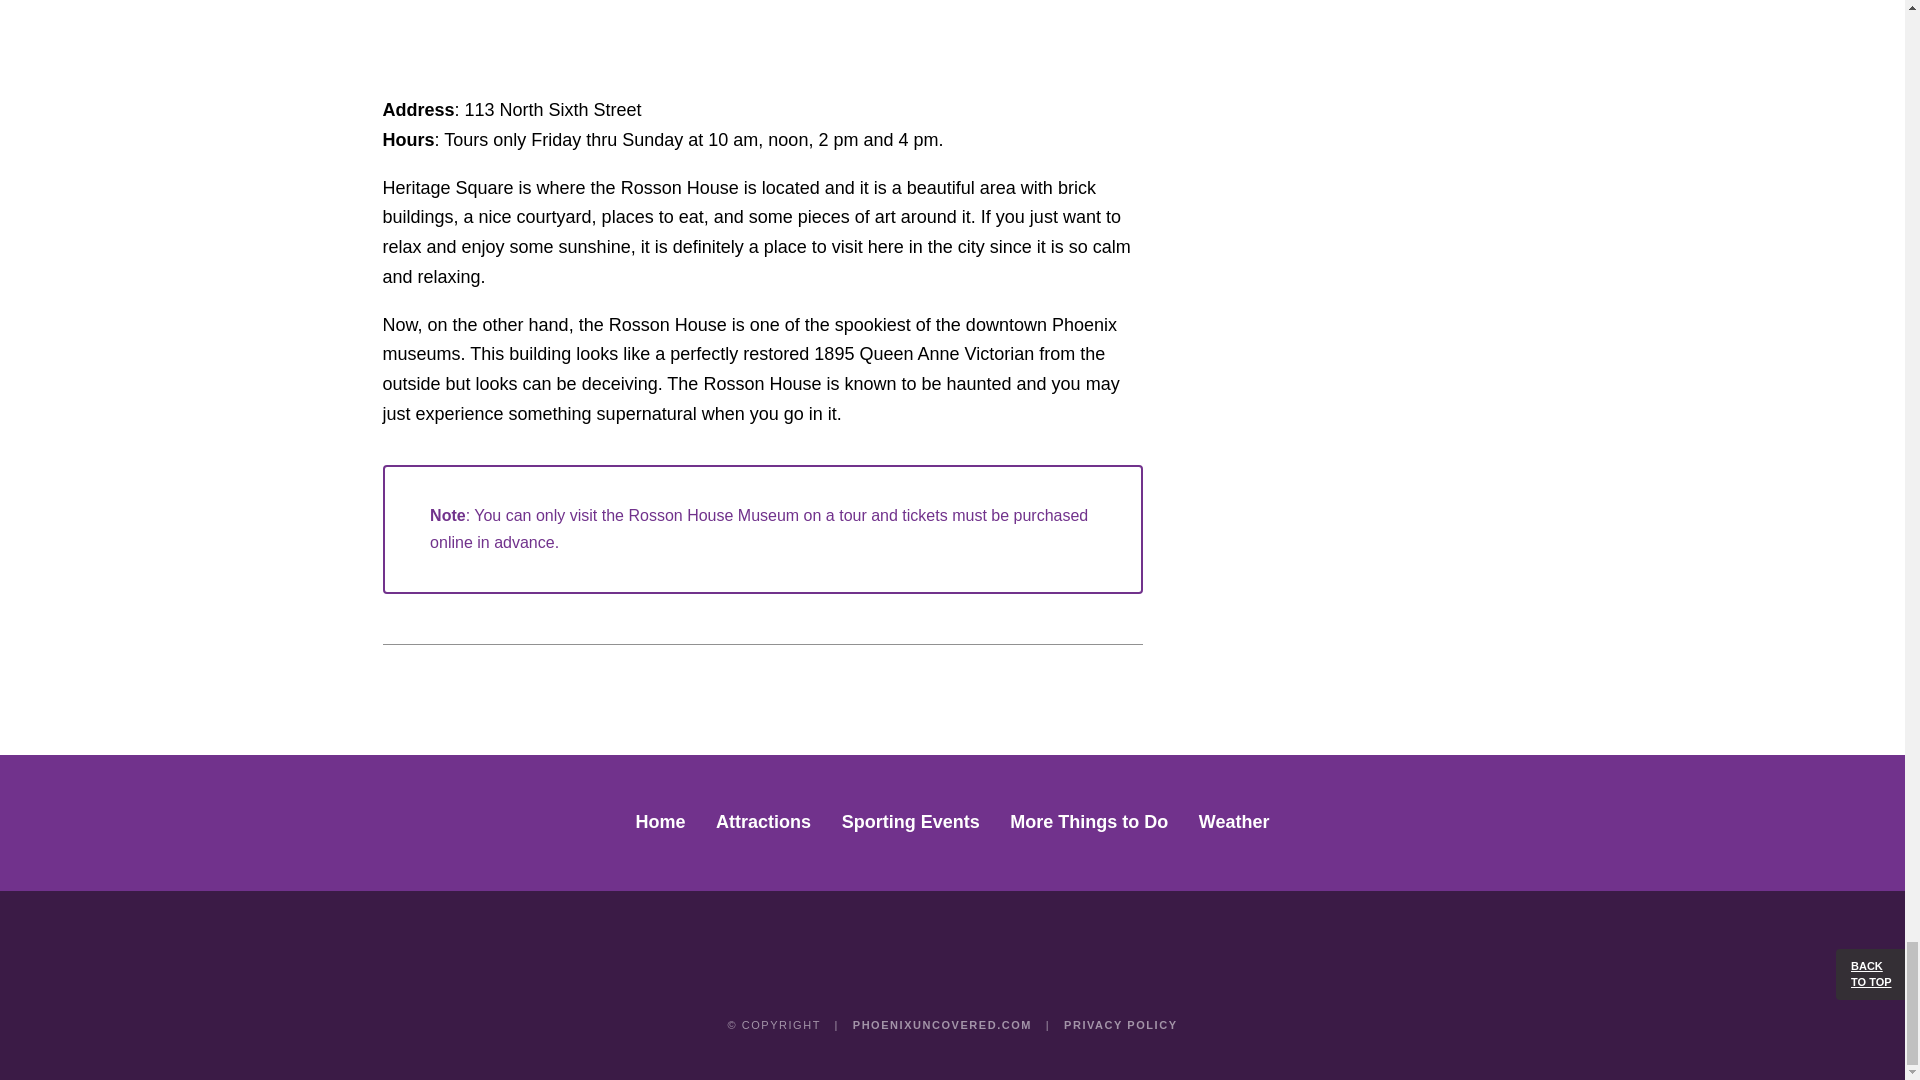 The width and height of the screenshot is (1920, 1080). I want to click on Rosson House Heritage Square in Phoenix, so click(762, 36).